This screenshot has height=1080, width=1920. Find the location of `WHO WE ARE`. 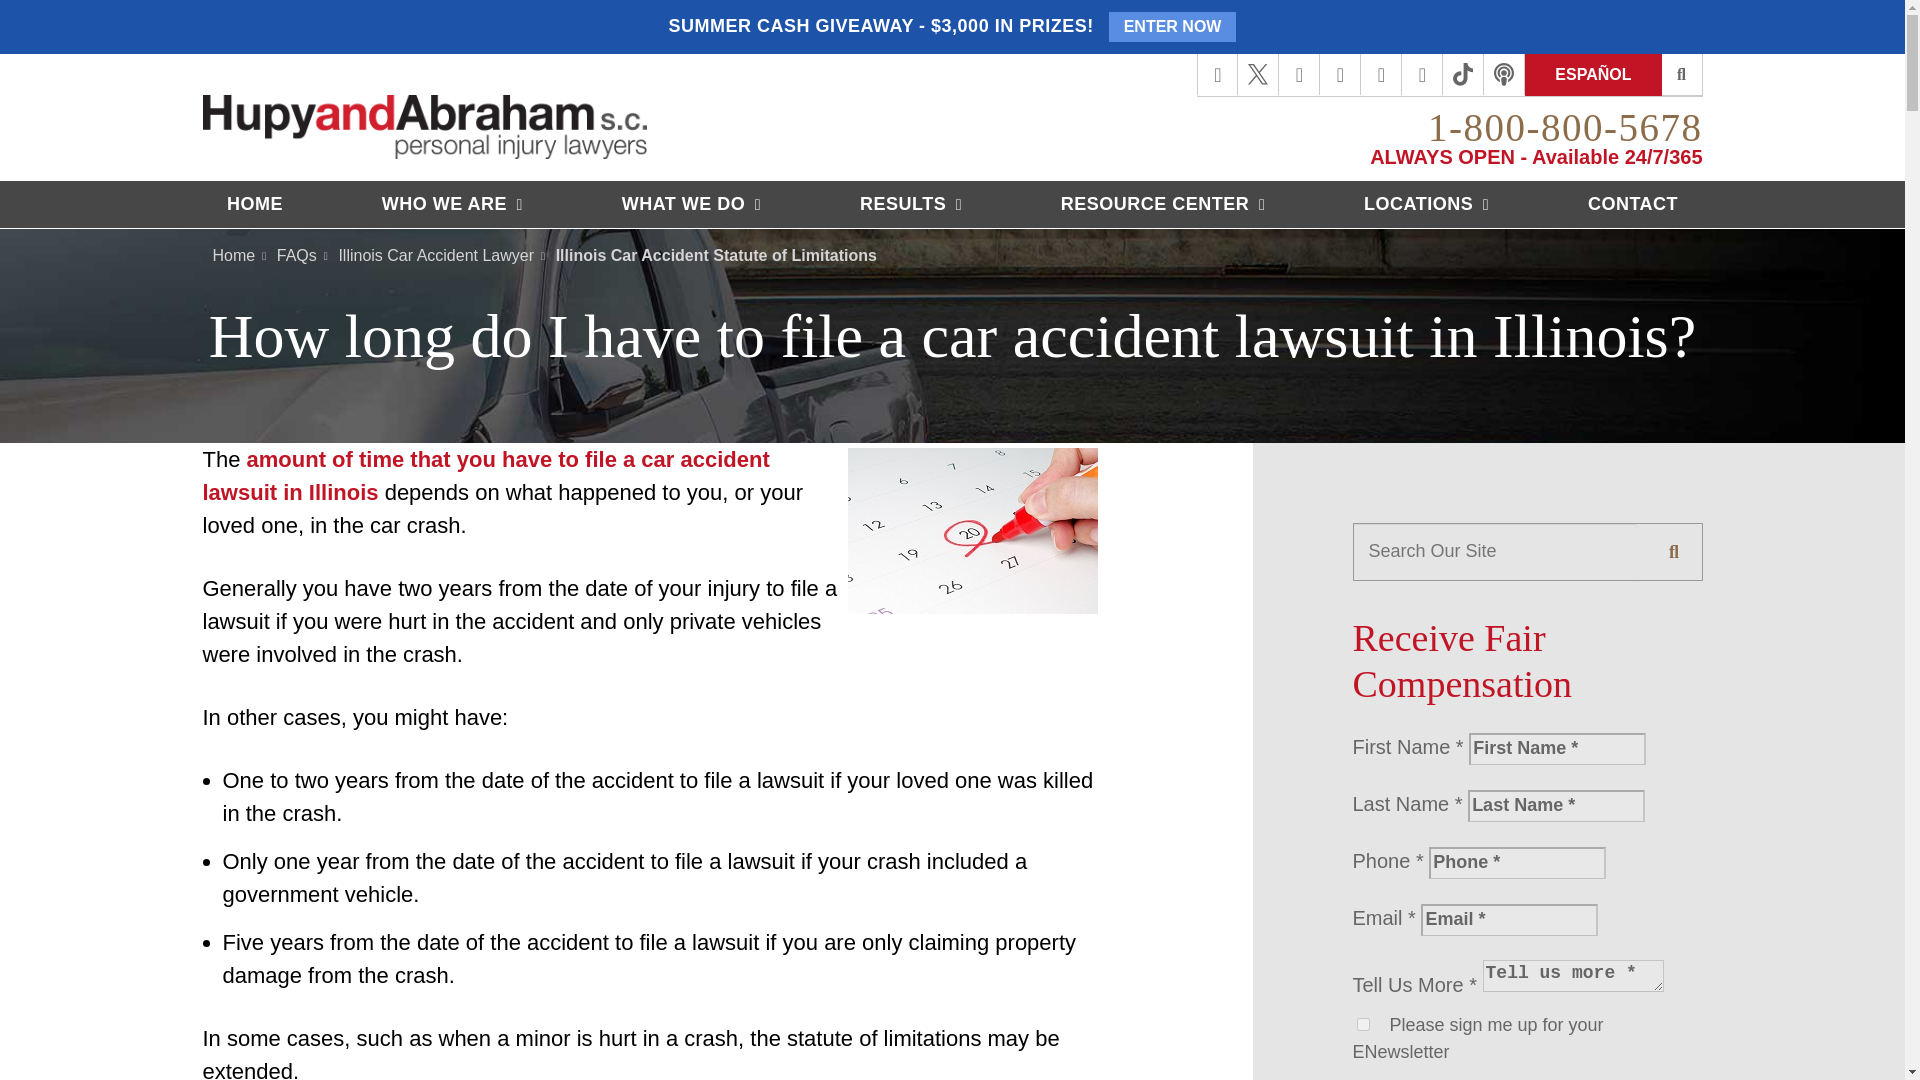

WHO WE ARE is located at coordinates (452, 204).